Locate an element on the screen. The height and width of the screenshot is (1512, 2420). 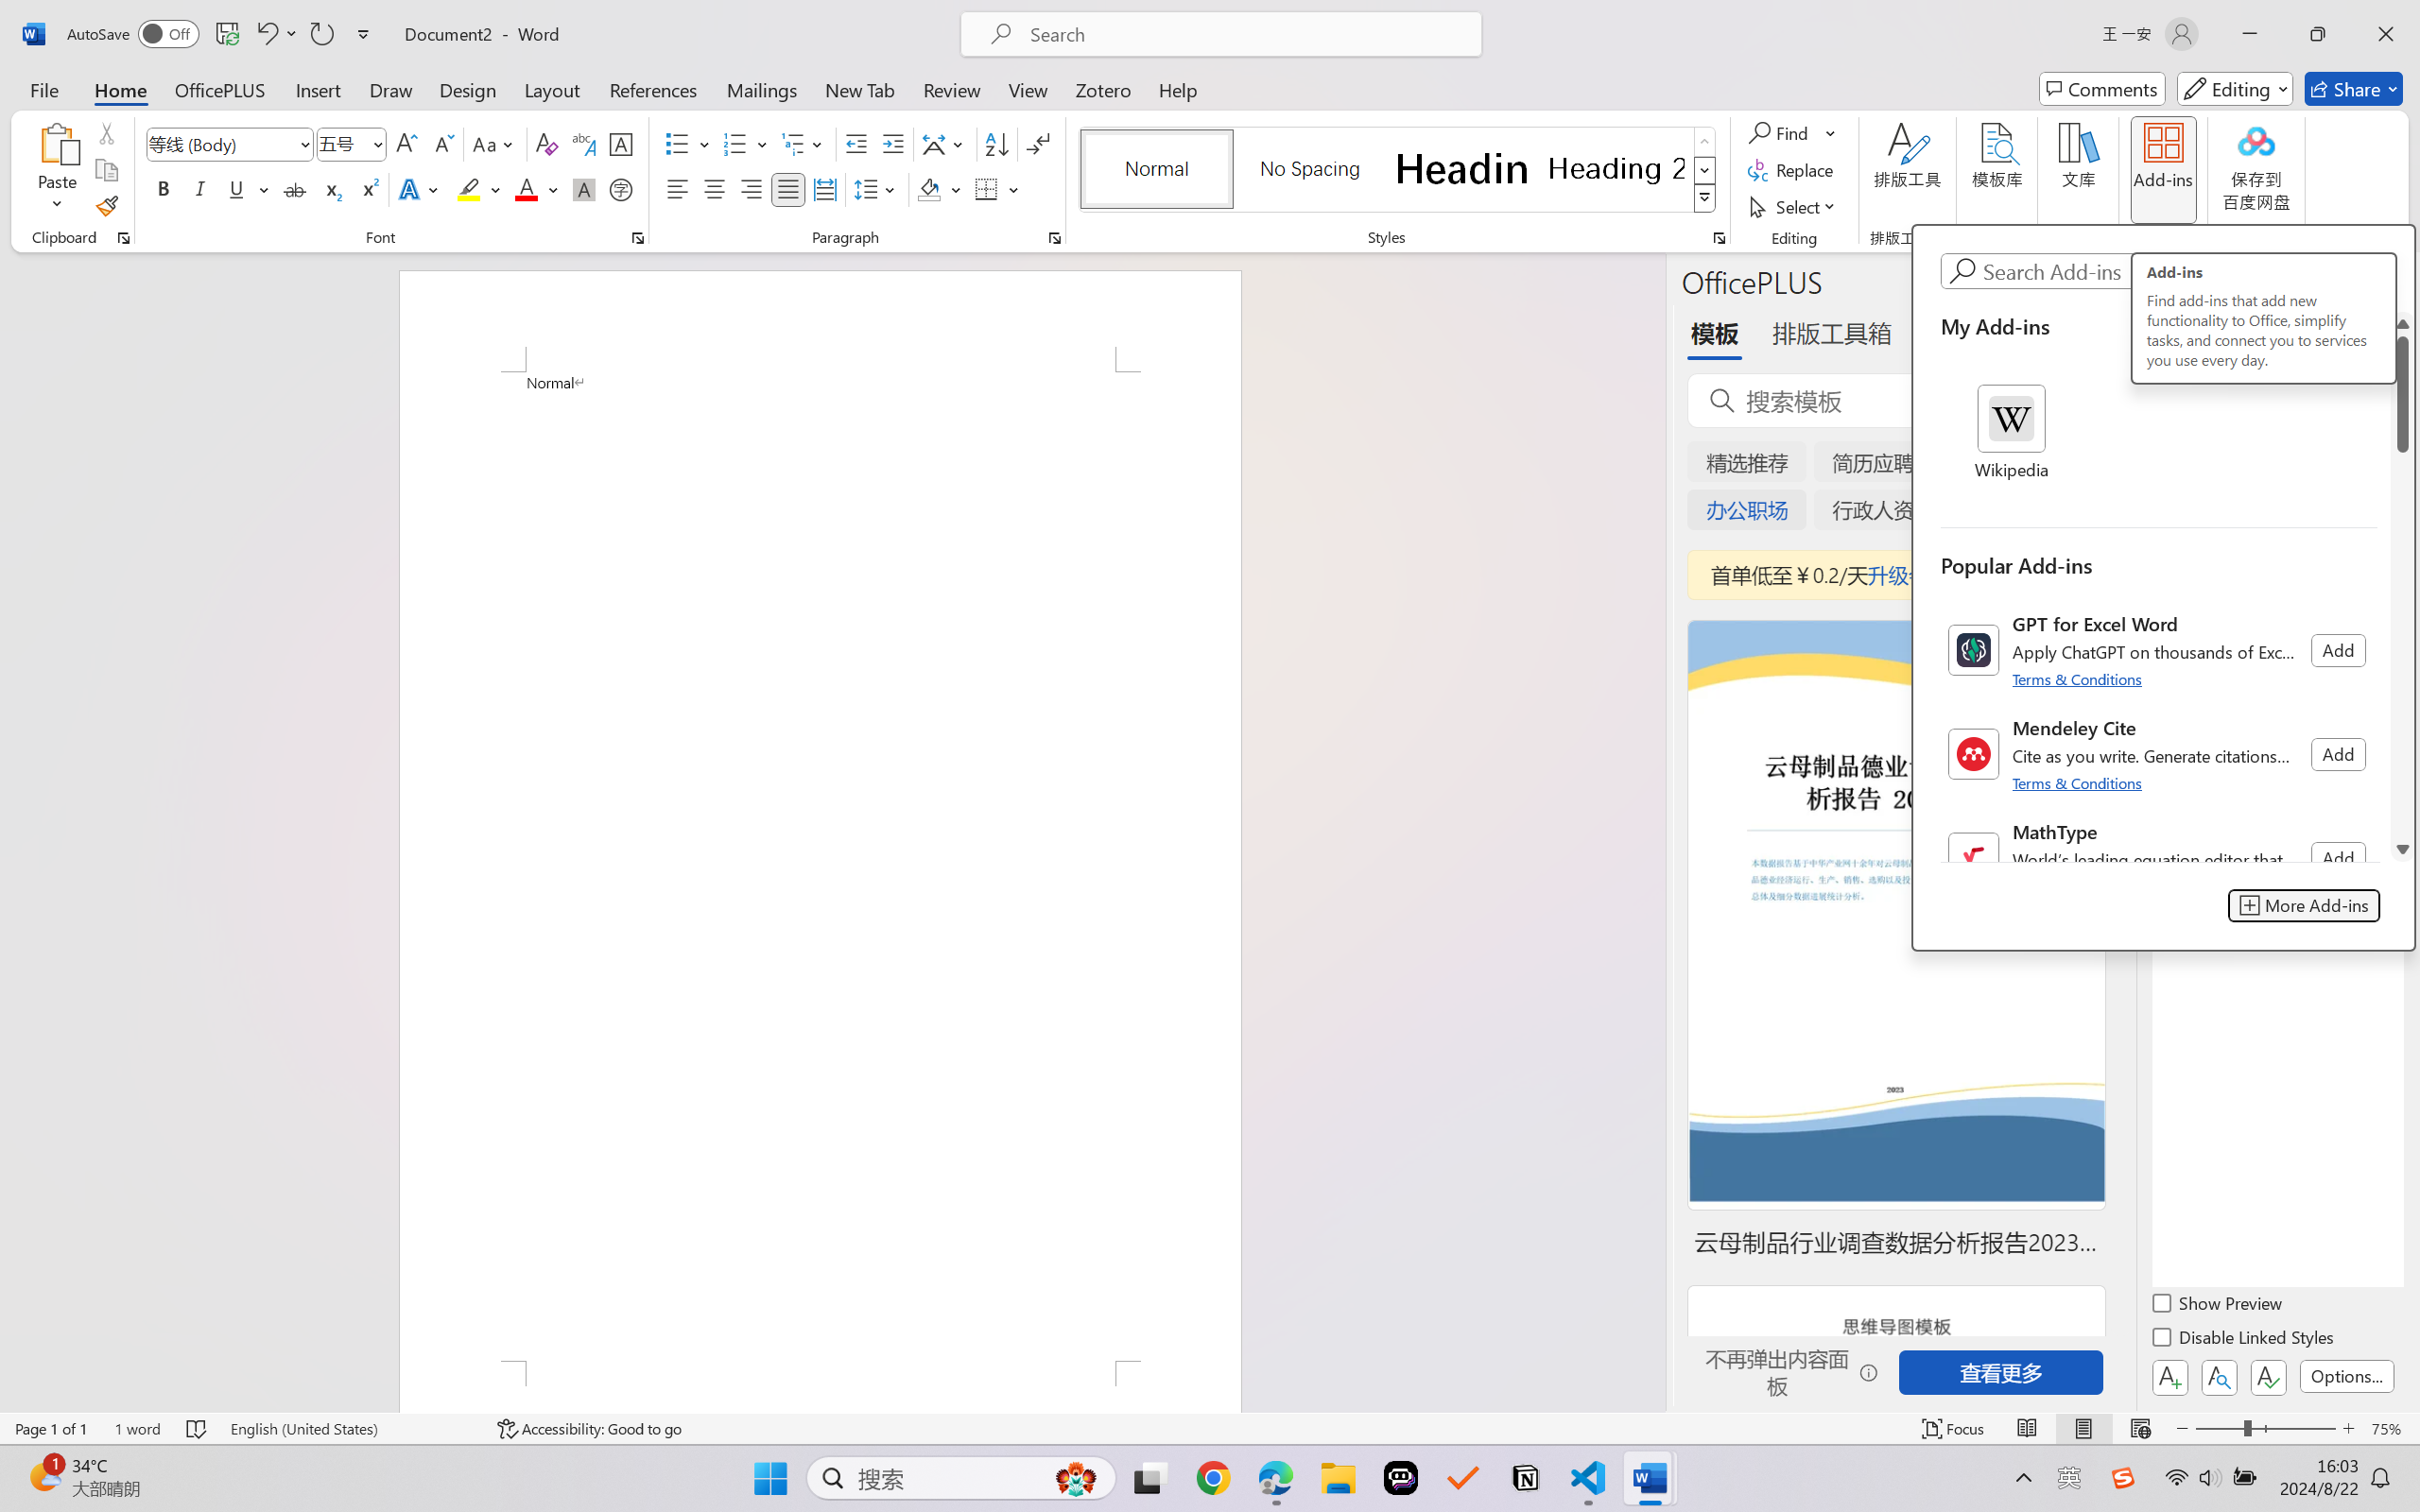
Class: NetUIButton is located at coordinates (2269, 1377).